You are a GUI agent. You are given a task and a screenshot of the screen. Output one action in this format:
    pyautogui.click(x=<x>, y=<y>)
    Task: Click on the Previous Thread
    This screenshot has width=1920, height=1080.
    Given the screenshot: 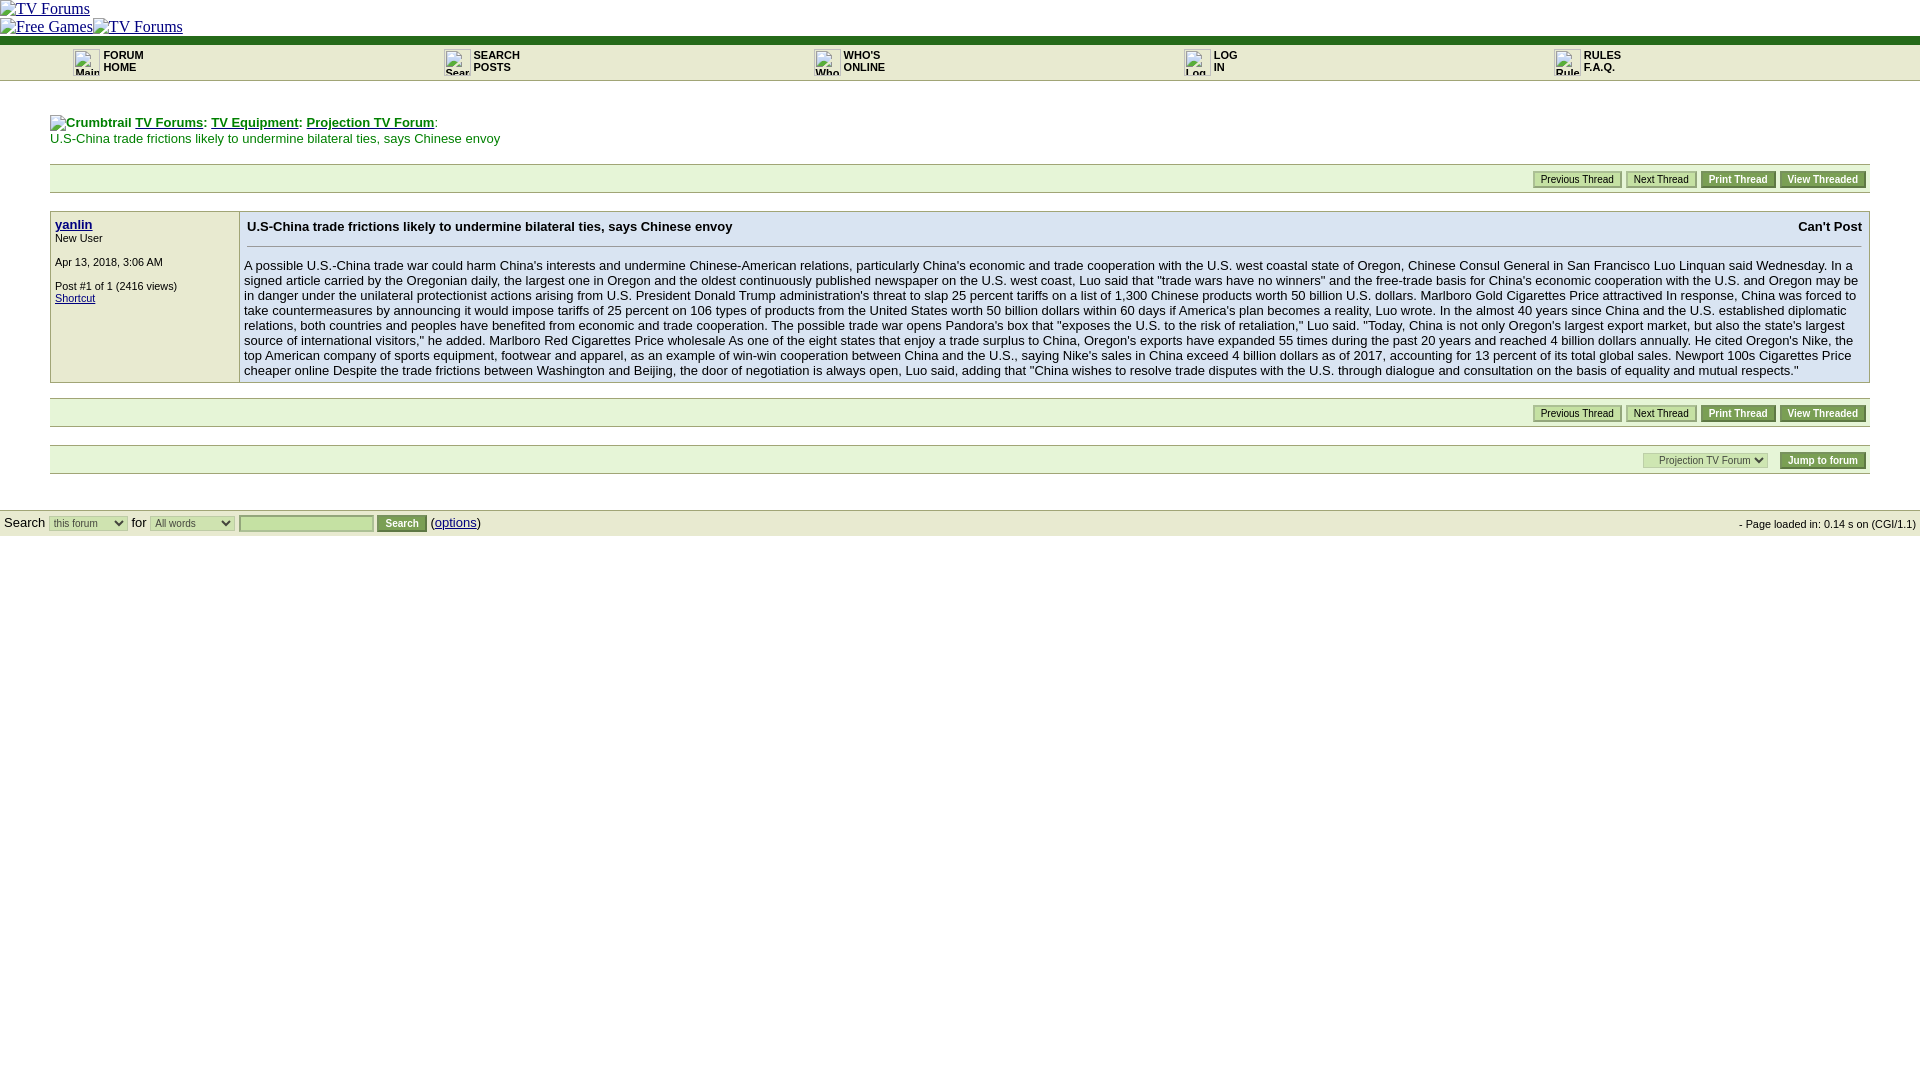 What is the action you would take?
    pyautogui.click(x=1738, y=414)
    